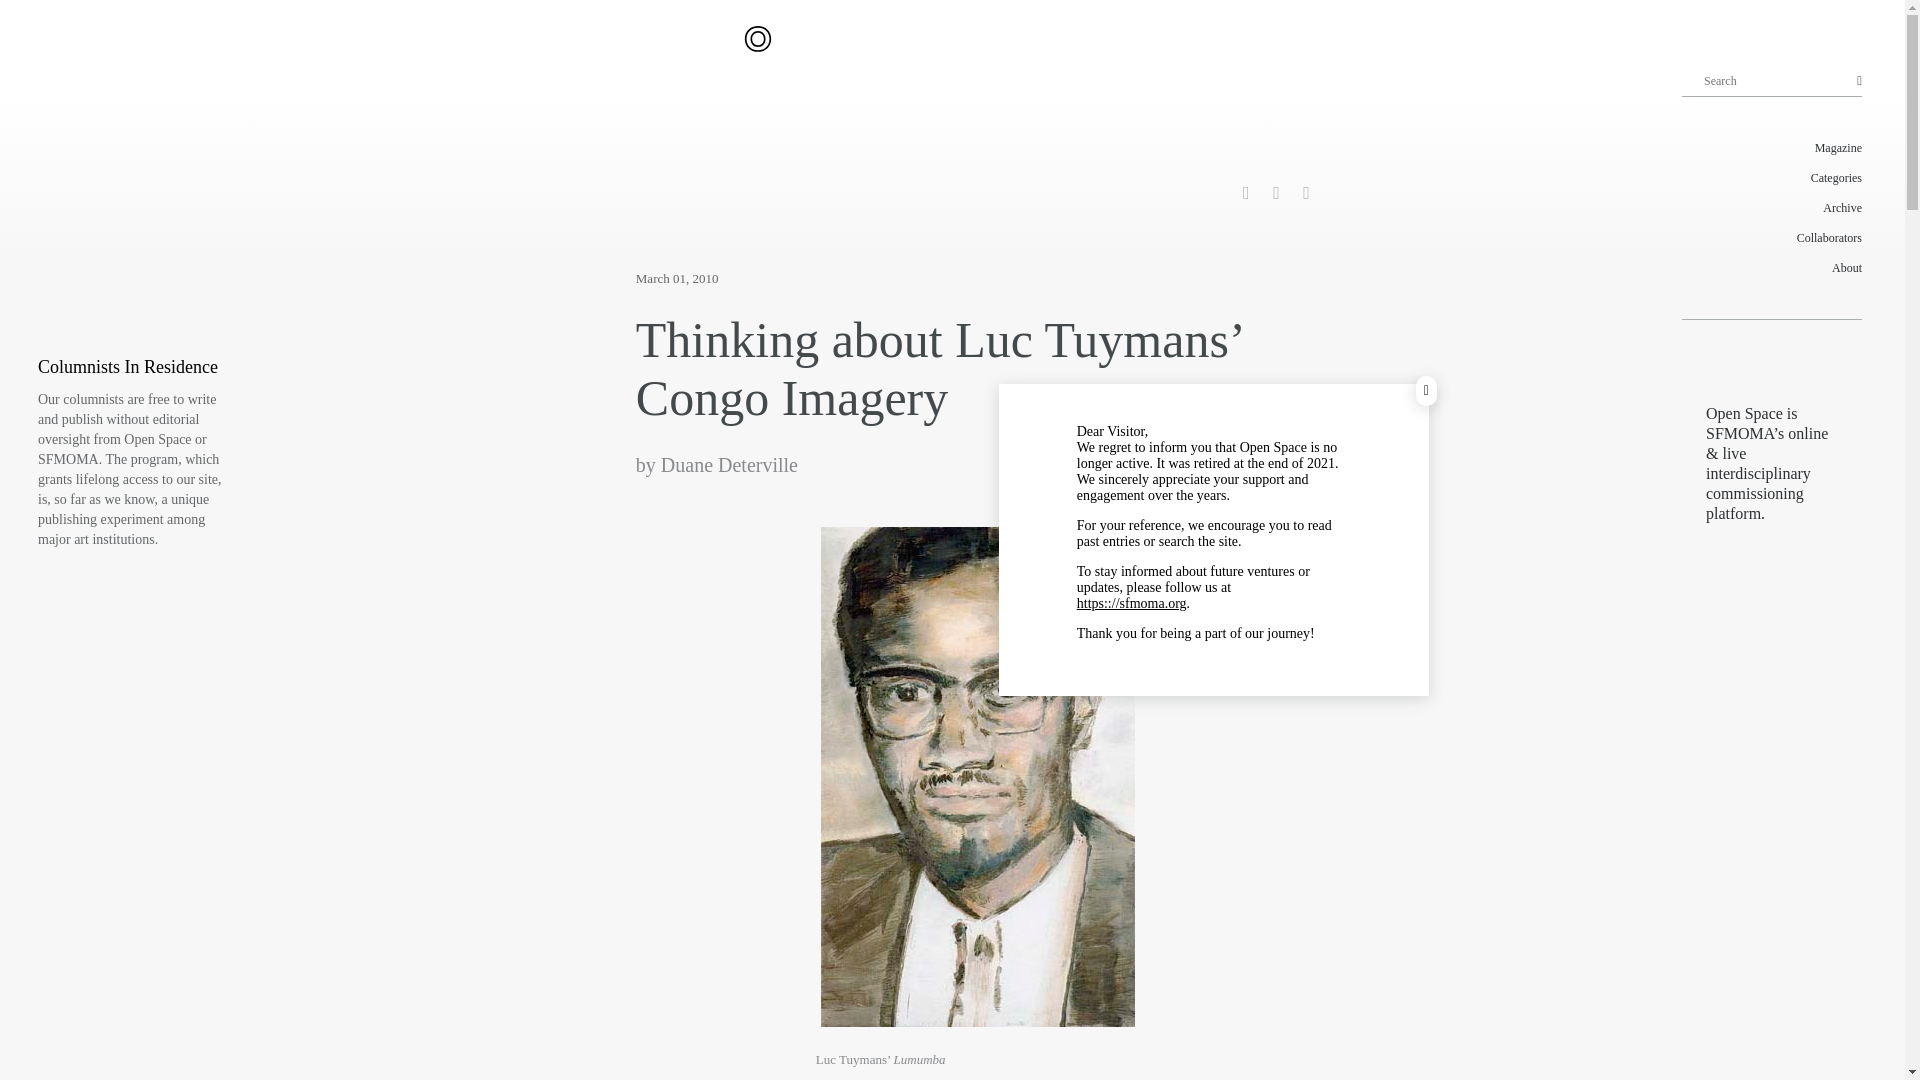 This screenshot has height=1080, width=1920. Describe the element at coordinates (1772, 237) in the screenshot. I see `Collaborators` at that location.